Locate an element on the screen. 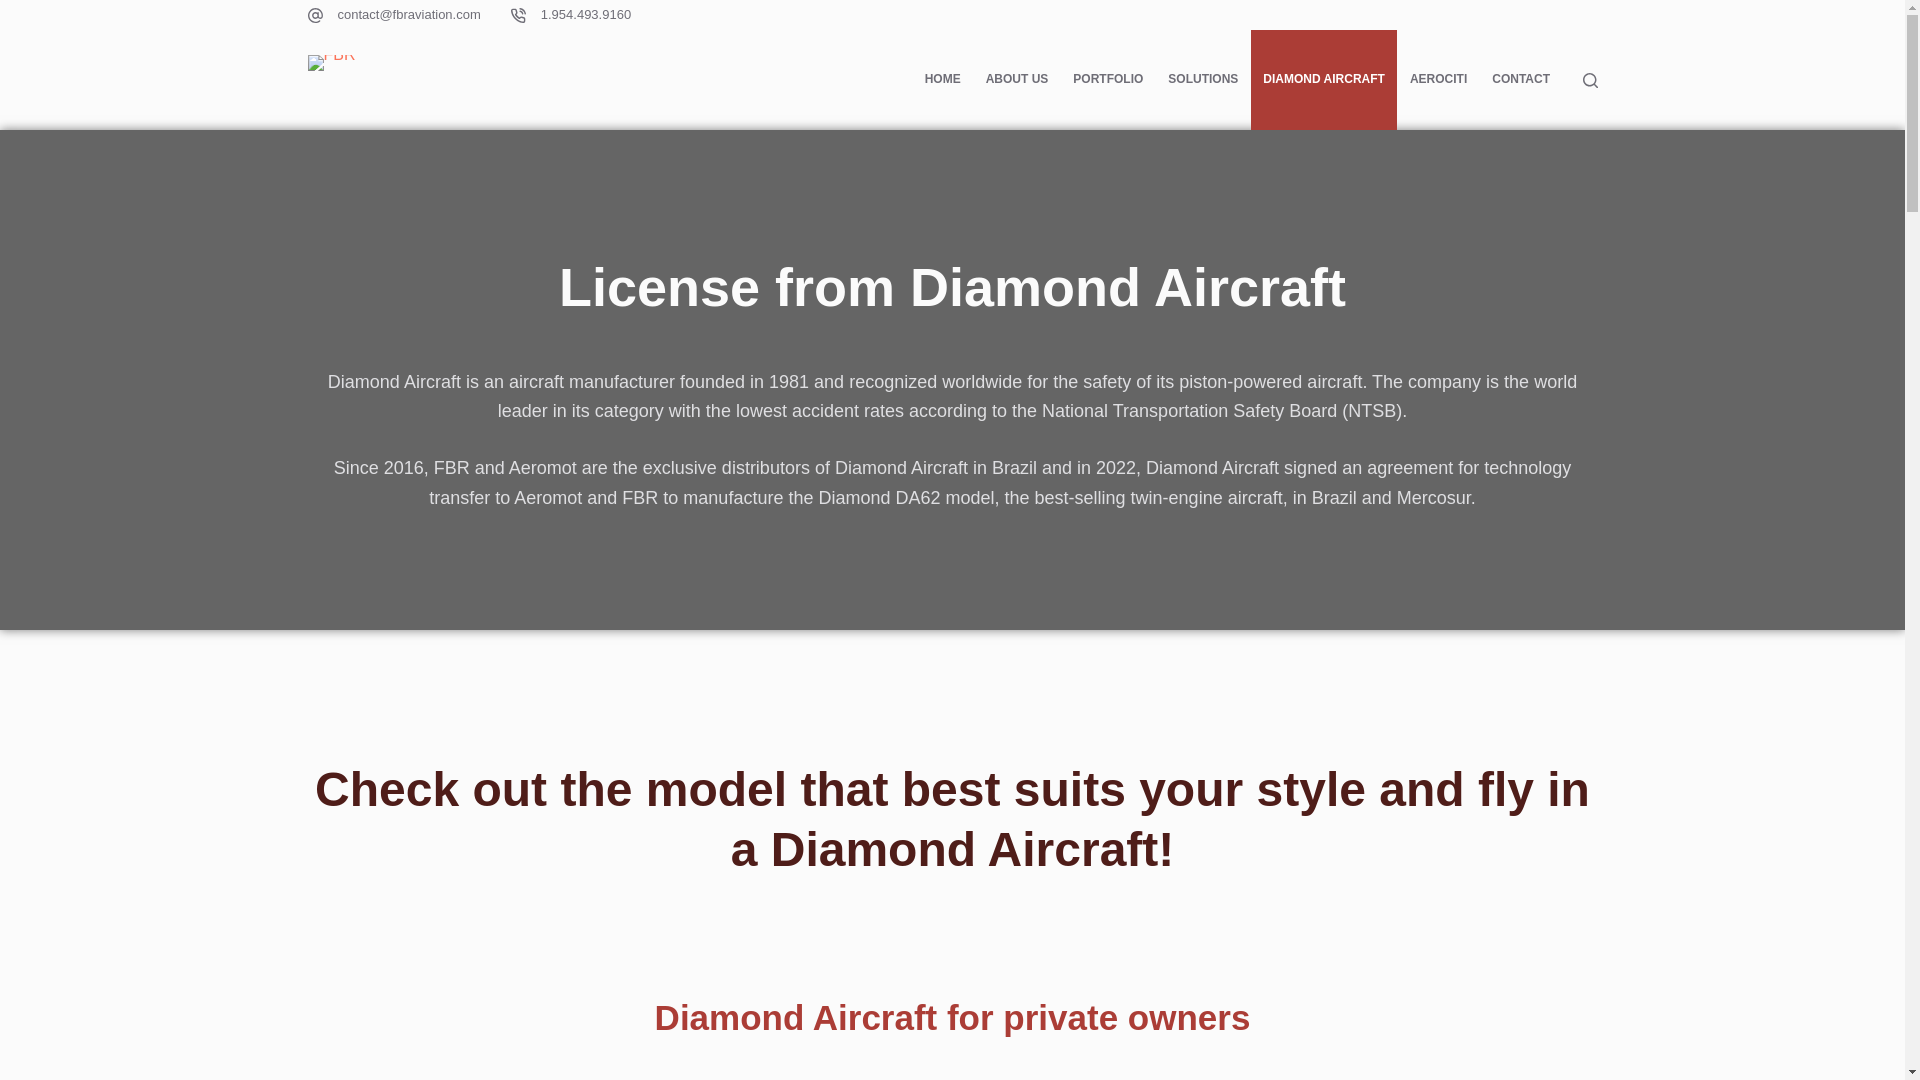 The width and height of the screenshot is (1920, 1080). DIAMOND AIRCRAFT is located at coordinates (1324, 80).